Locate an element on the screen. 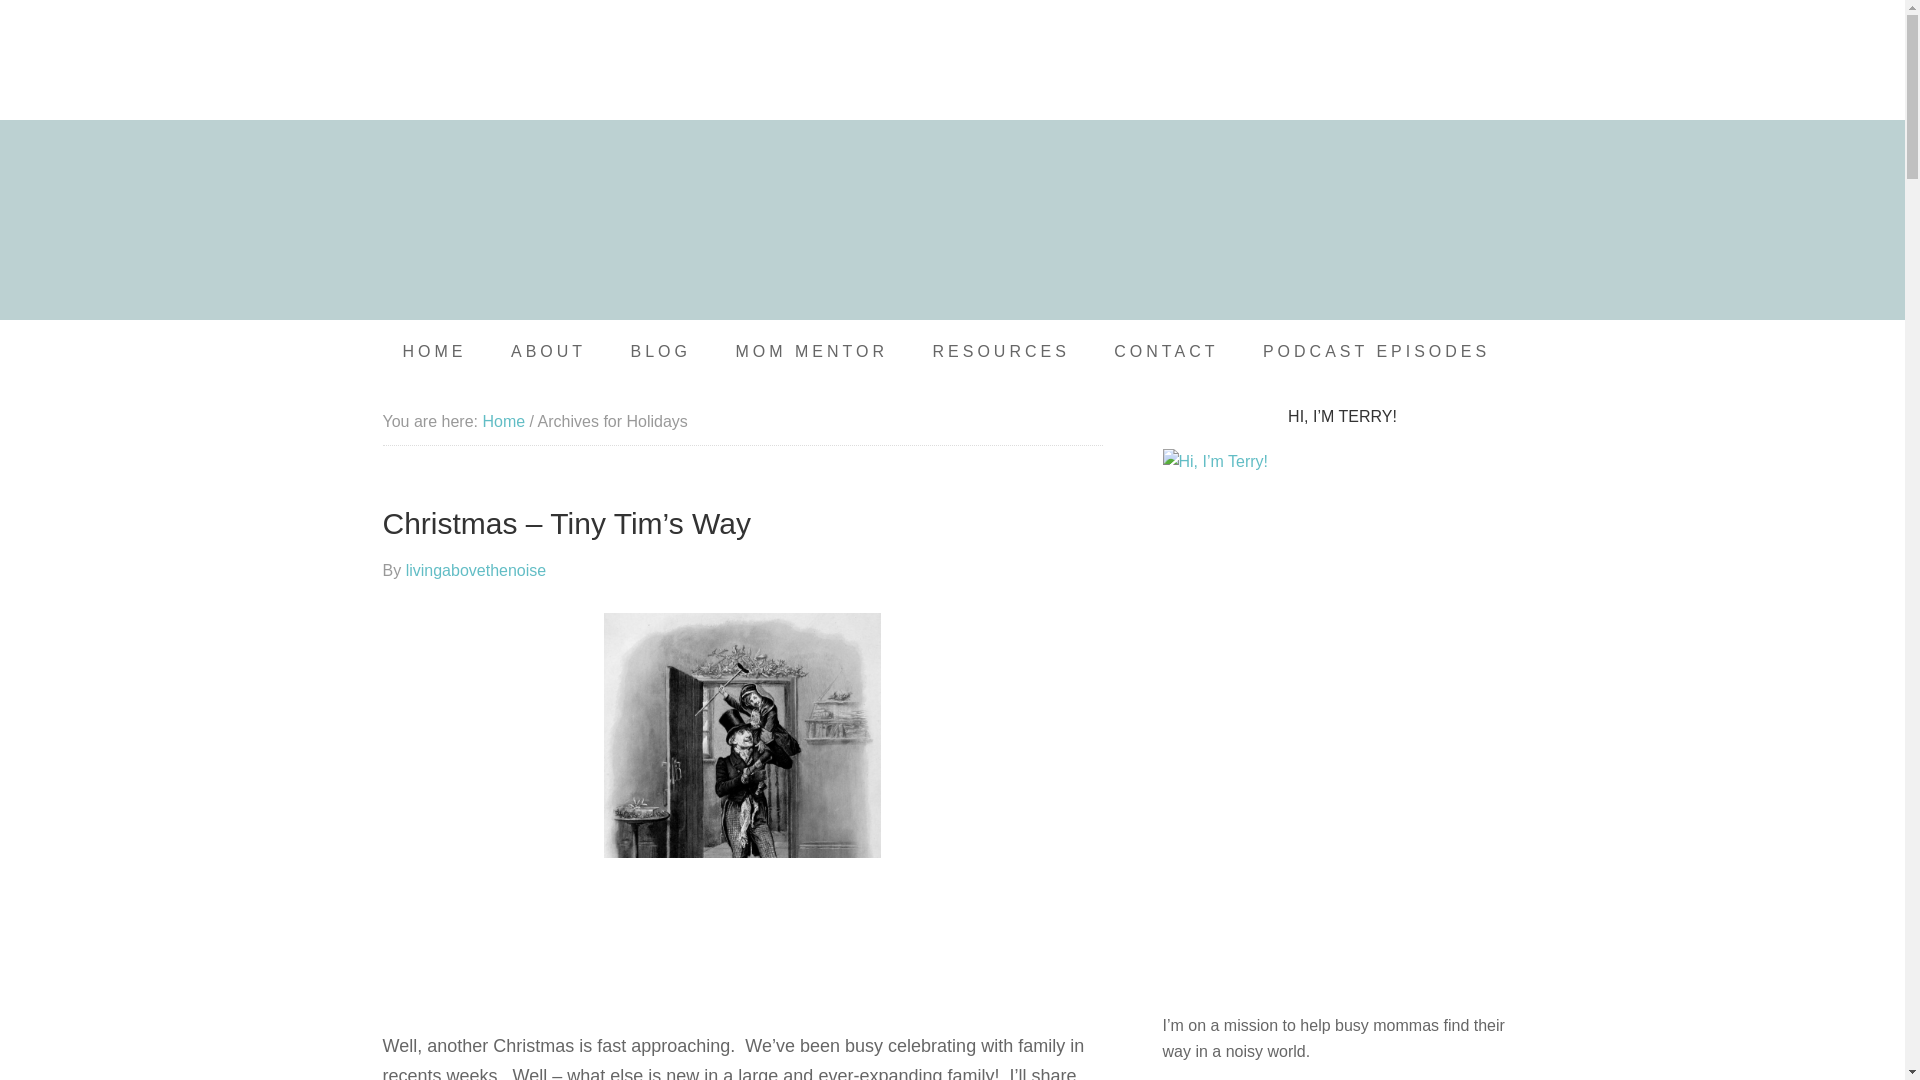 The image size is (1920, 1080). CONTACT is located at coordinates (1166, 352).